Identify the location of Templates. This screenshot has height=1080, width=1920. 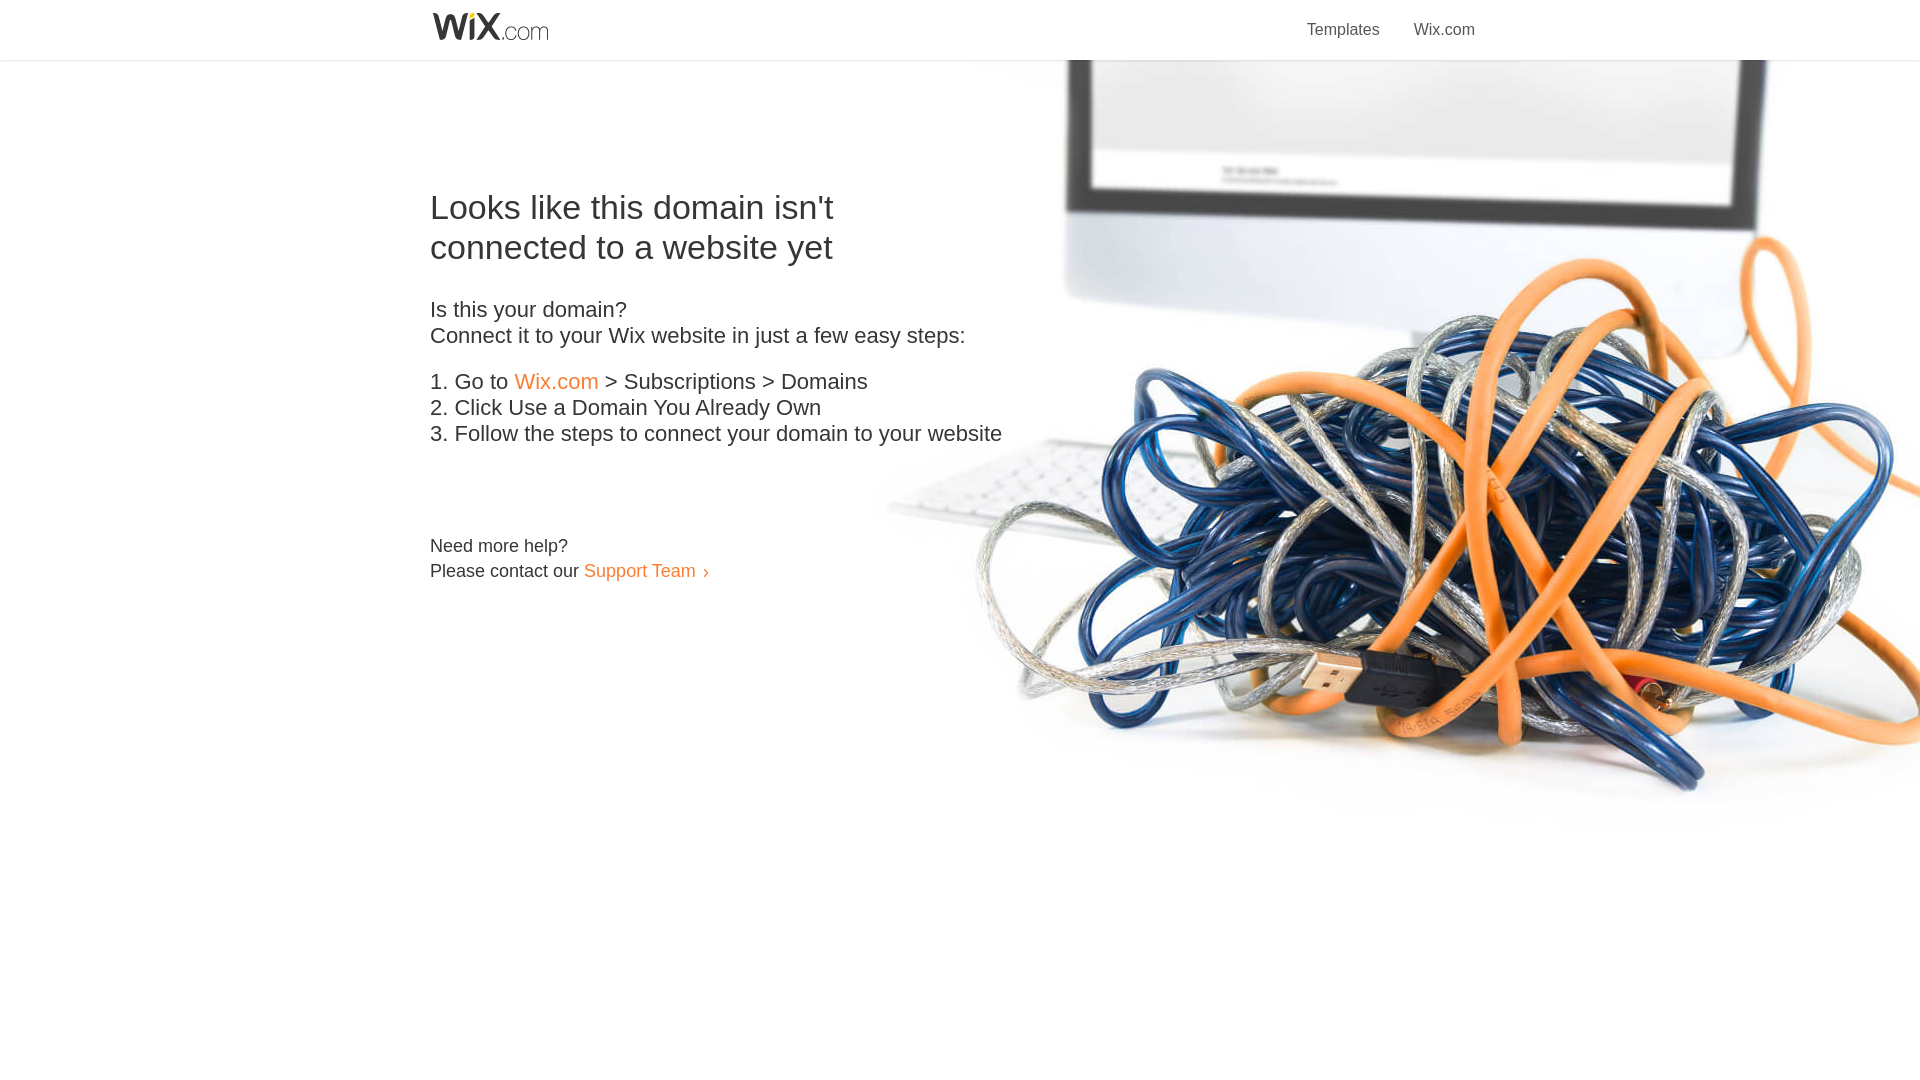
(1344, 18).